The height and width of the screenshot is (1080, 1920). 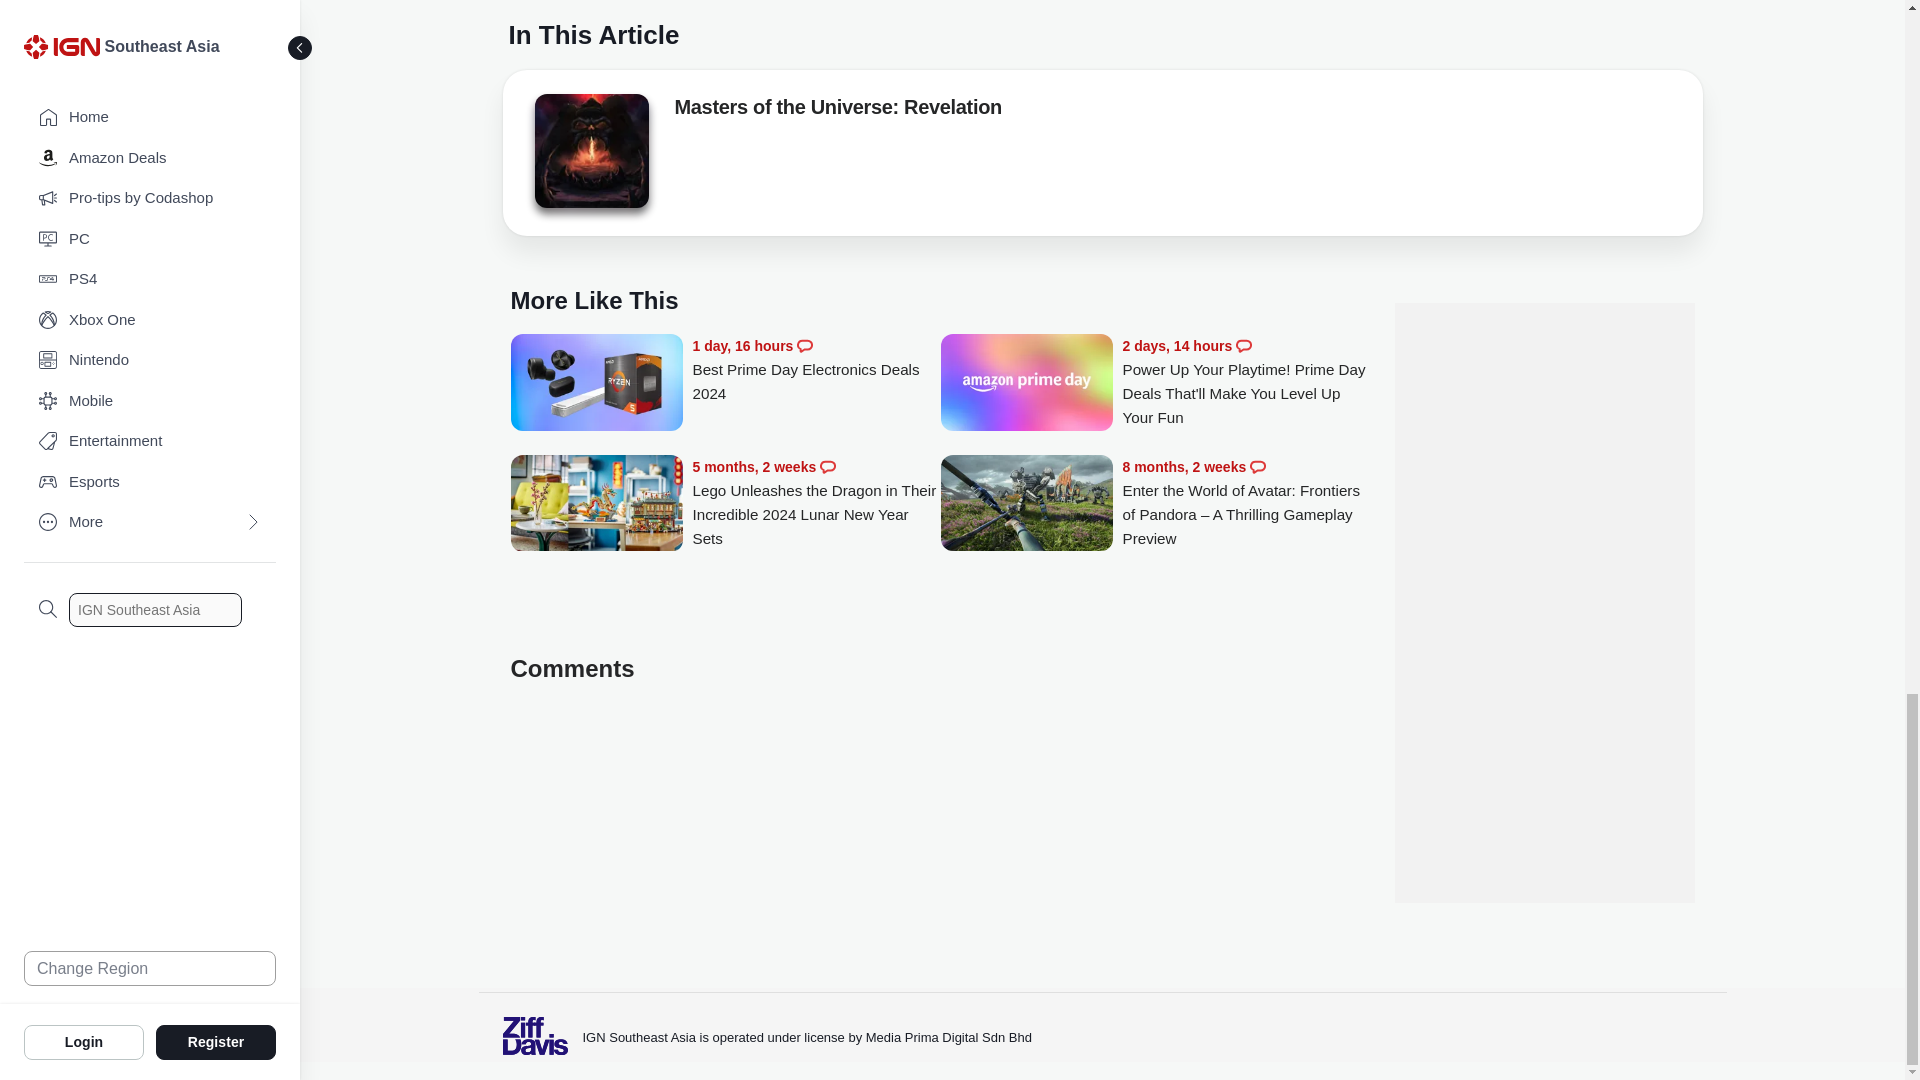 What do you see at coordinates (590, 150) in the screenshot?
I see `Masters of the Universe: Revelation` at bounding box center [590, 150].